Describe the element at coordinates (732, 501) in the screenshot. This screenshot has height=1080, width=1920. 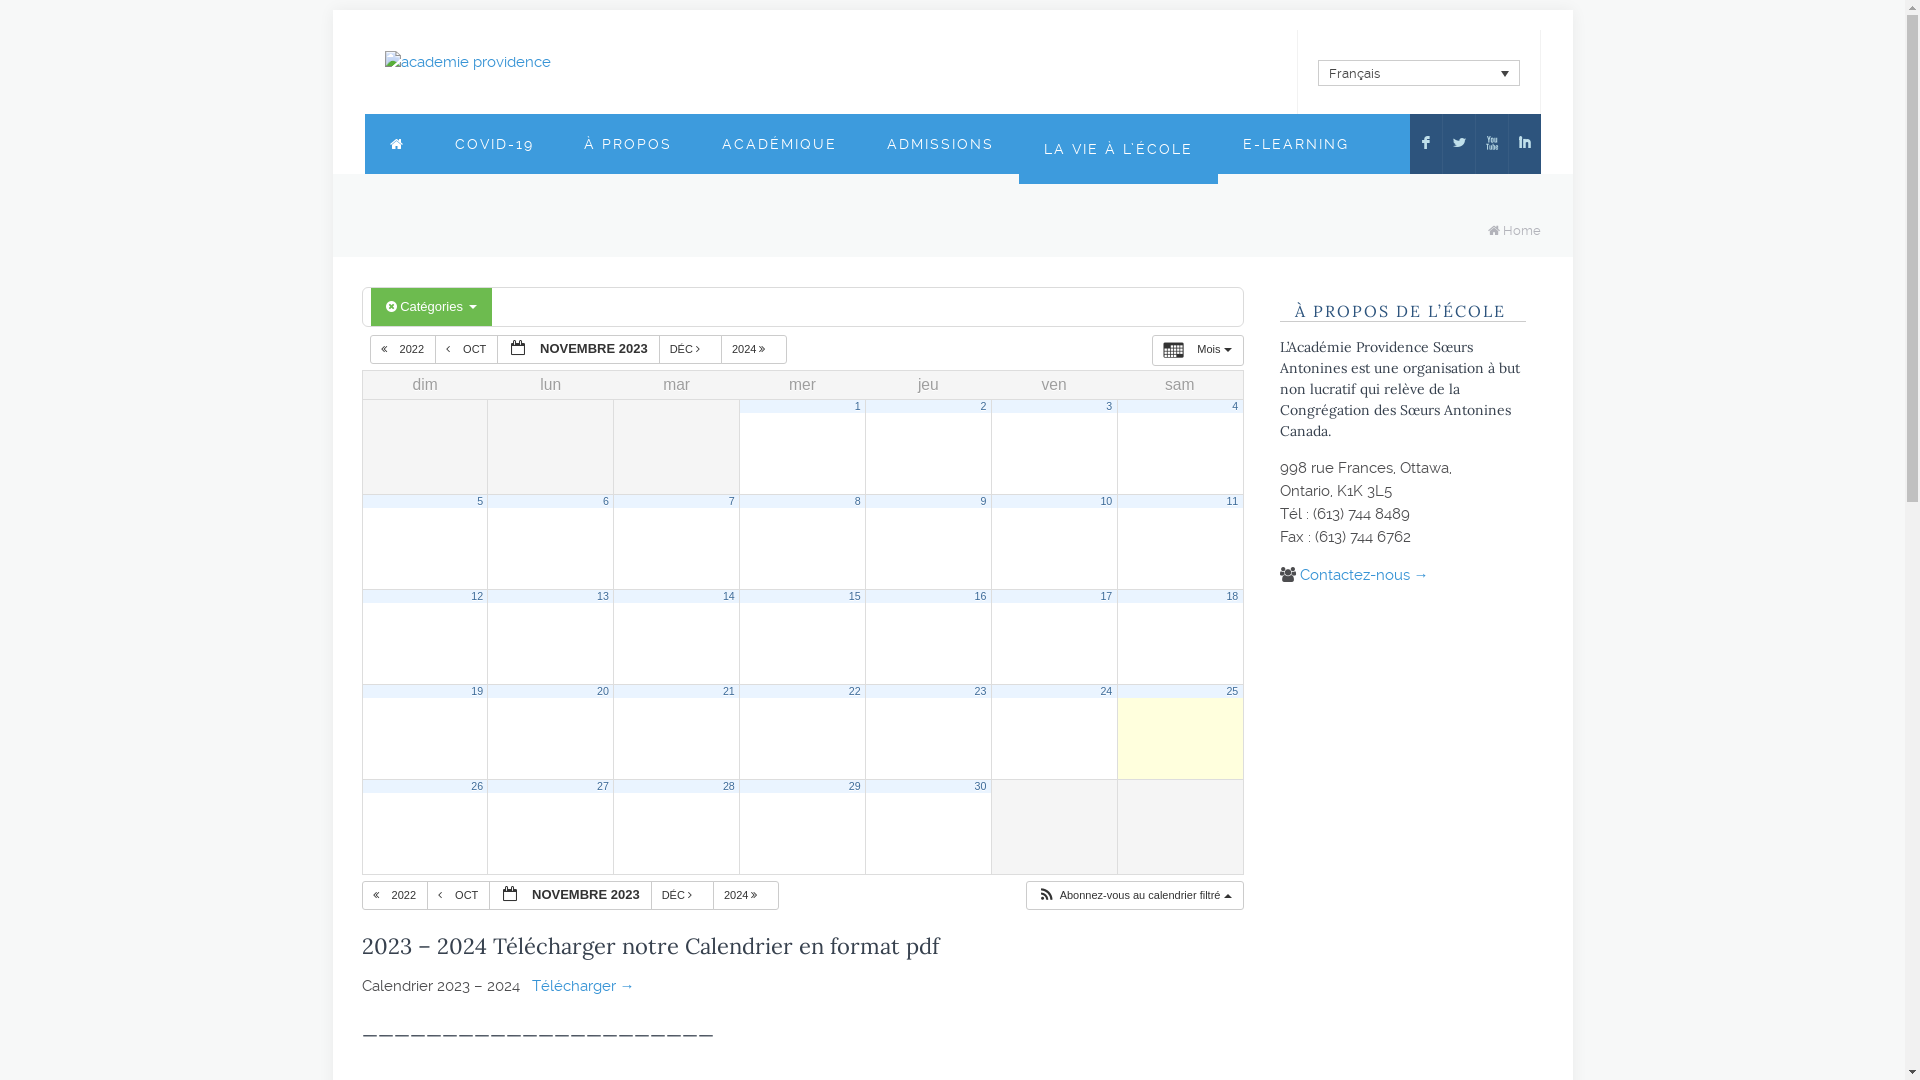
I see `7` at that location.